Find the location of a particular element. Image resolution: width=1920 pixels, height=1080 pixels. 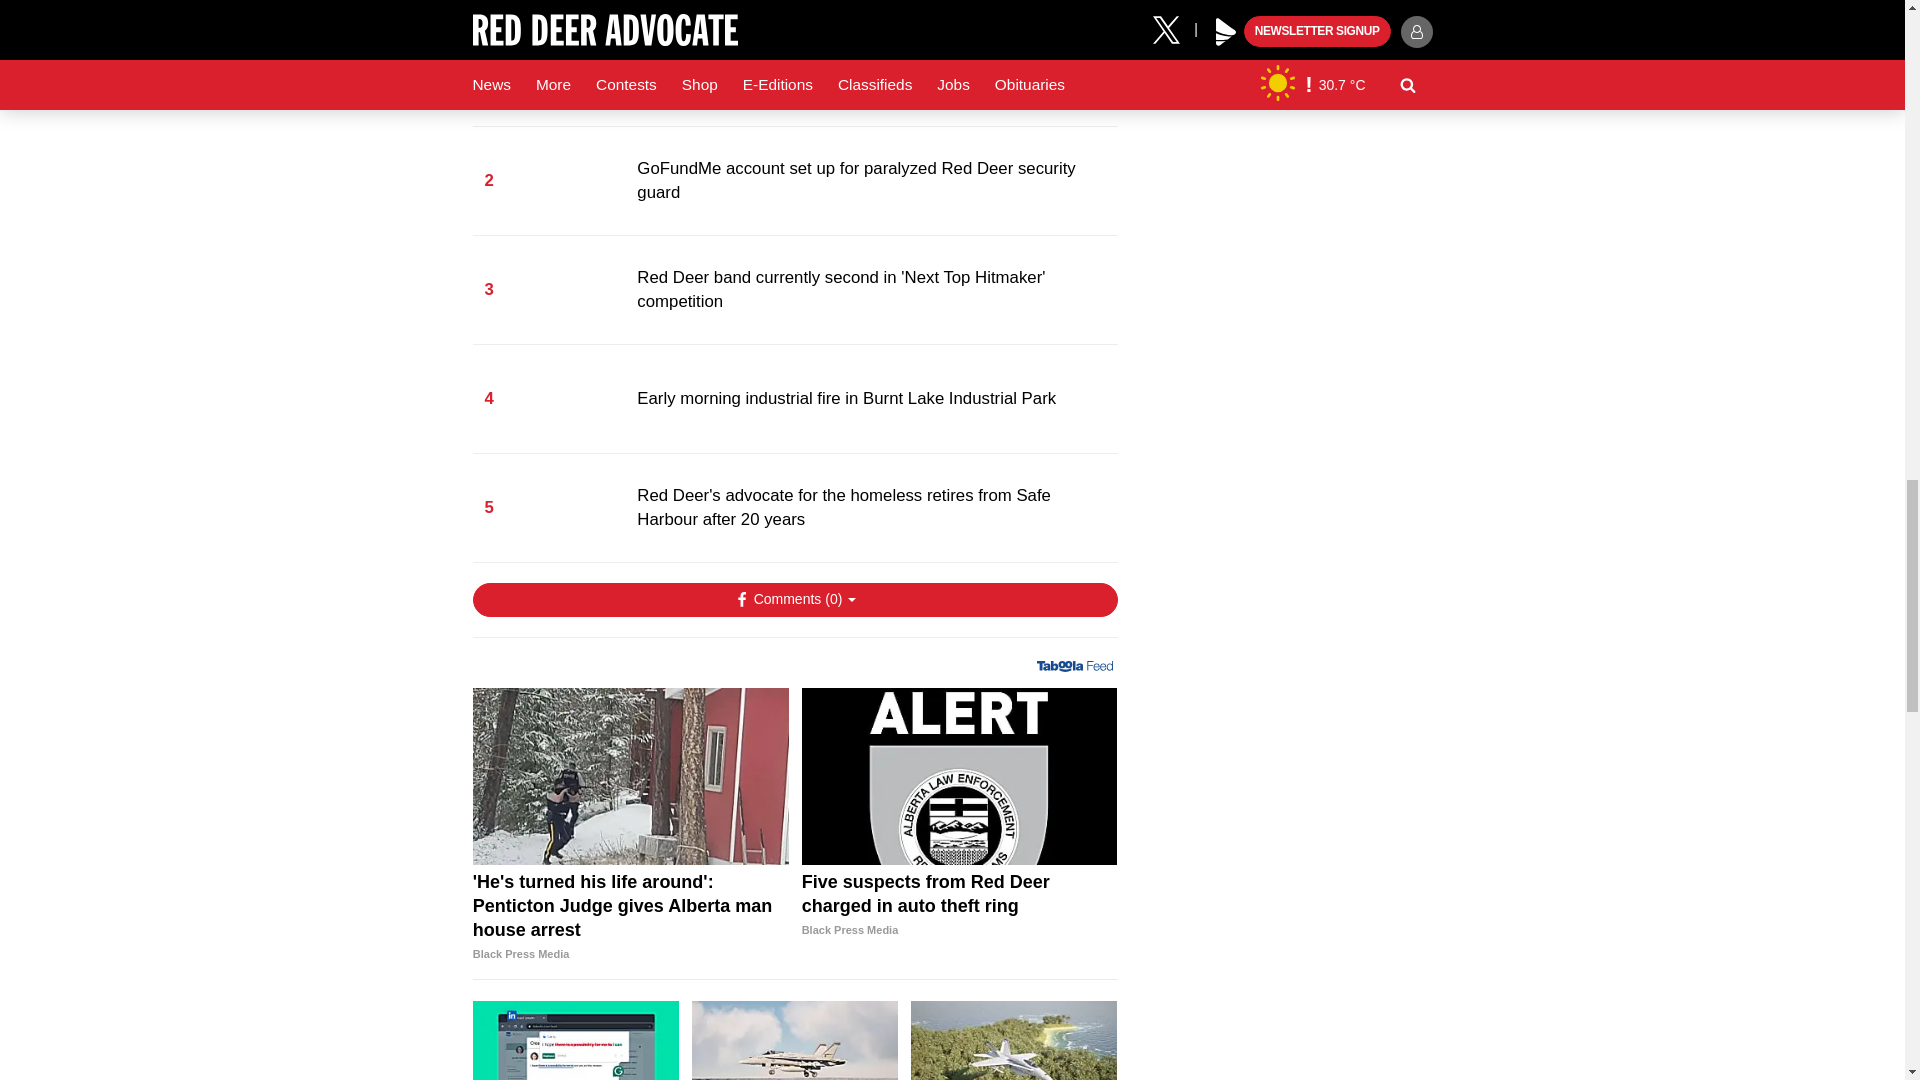

Five suspects from Red Deer charged in auto theft ring is located at coordinates (960, 776).